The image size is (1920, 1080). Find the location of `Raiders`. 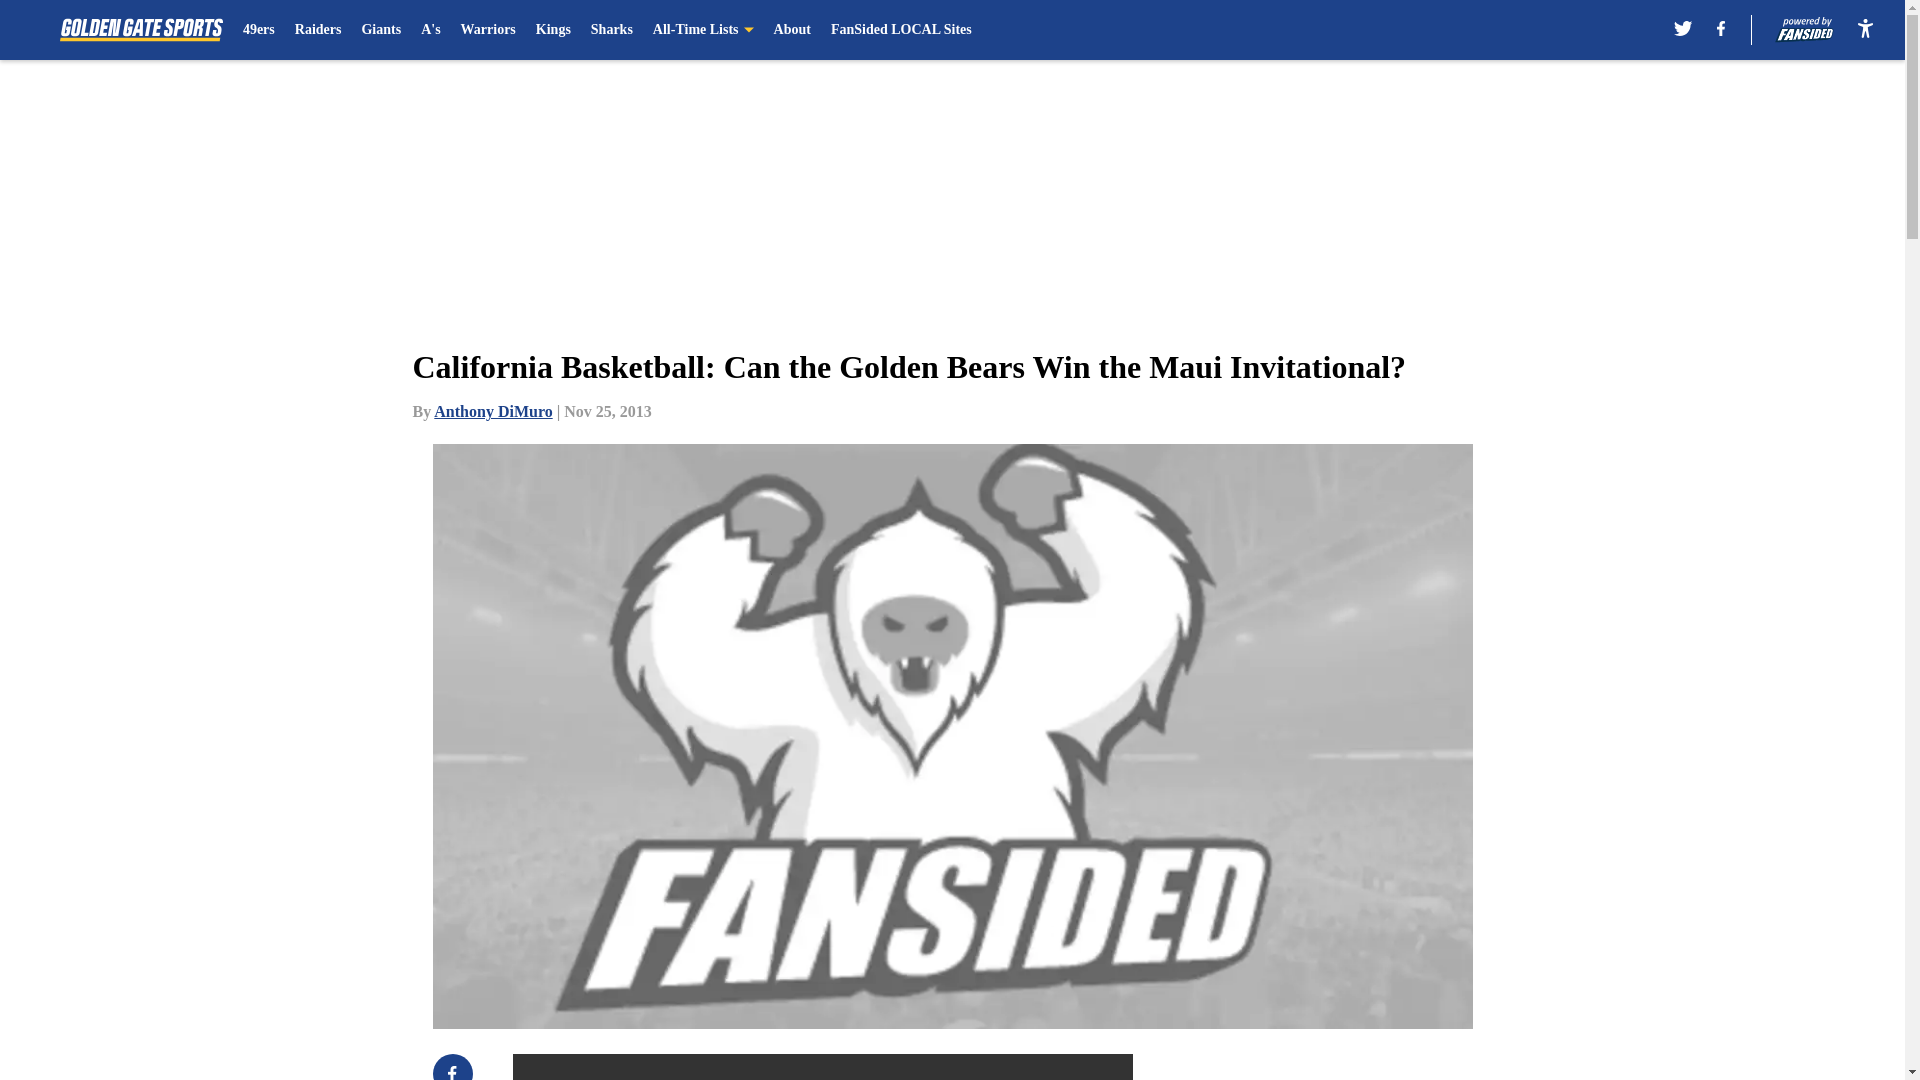

Raiders is located at coordinates (318, 30).